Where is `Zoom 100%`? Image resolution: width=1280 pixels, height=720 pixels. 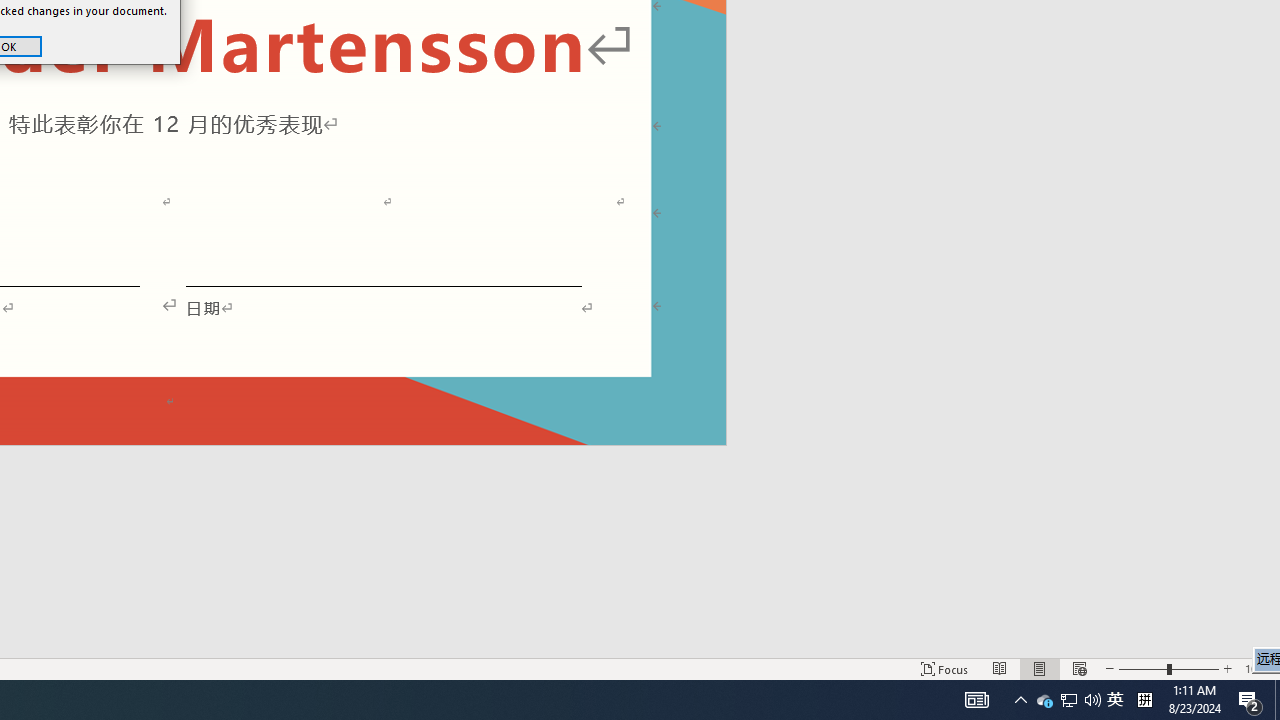 Zoom 100% is located at coordinates (1092, 700).